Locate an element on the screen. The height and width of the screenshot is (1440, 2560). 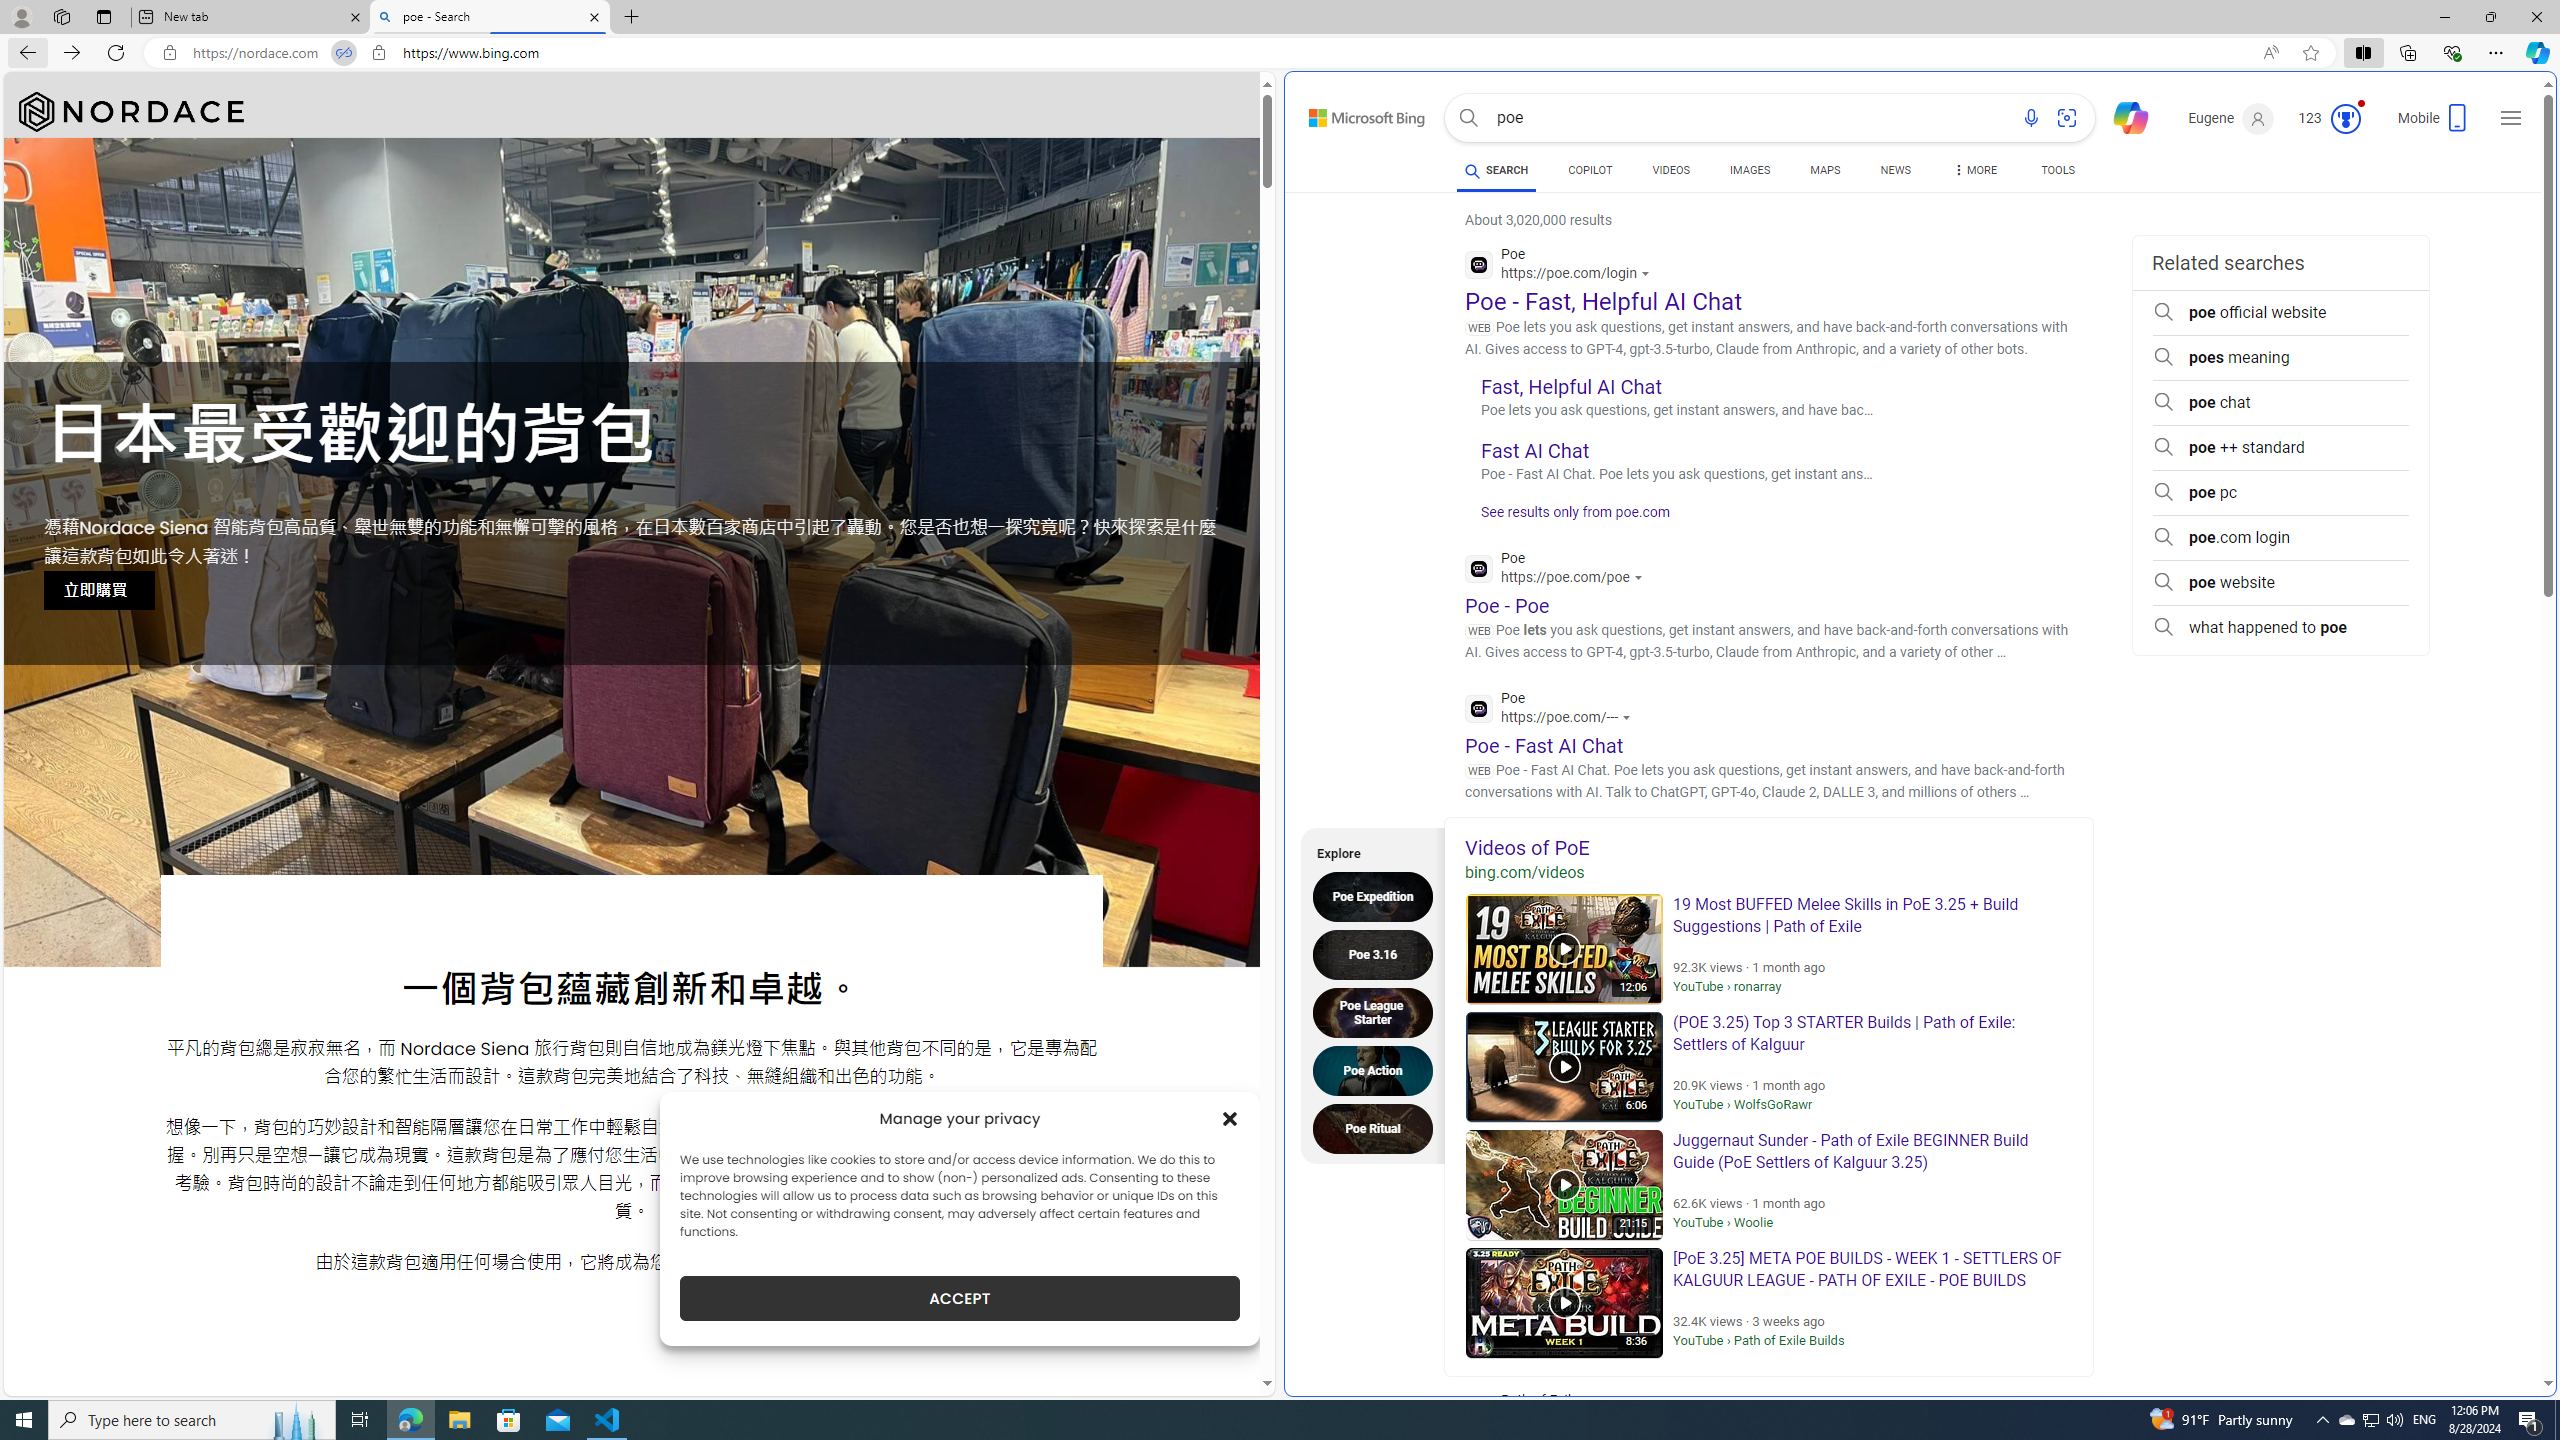
COPILOT is located at coordinates (1590, 173).